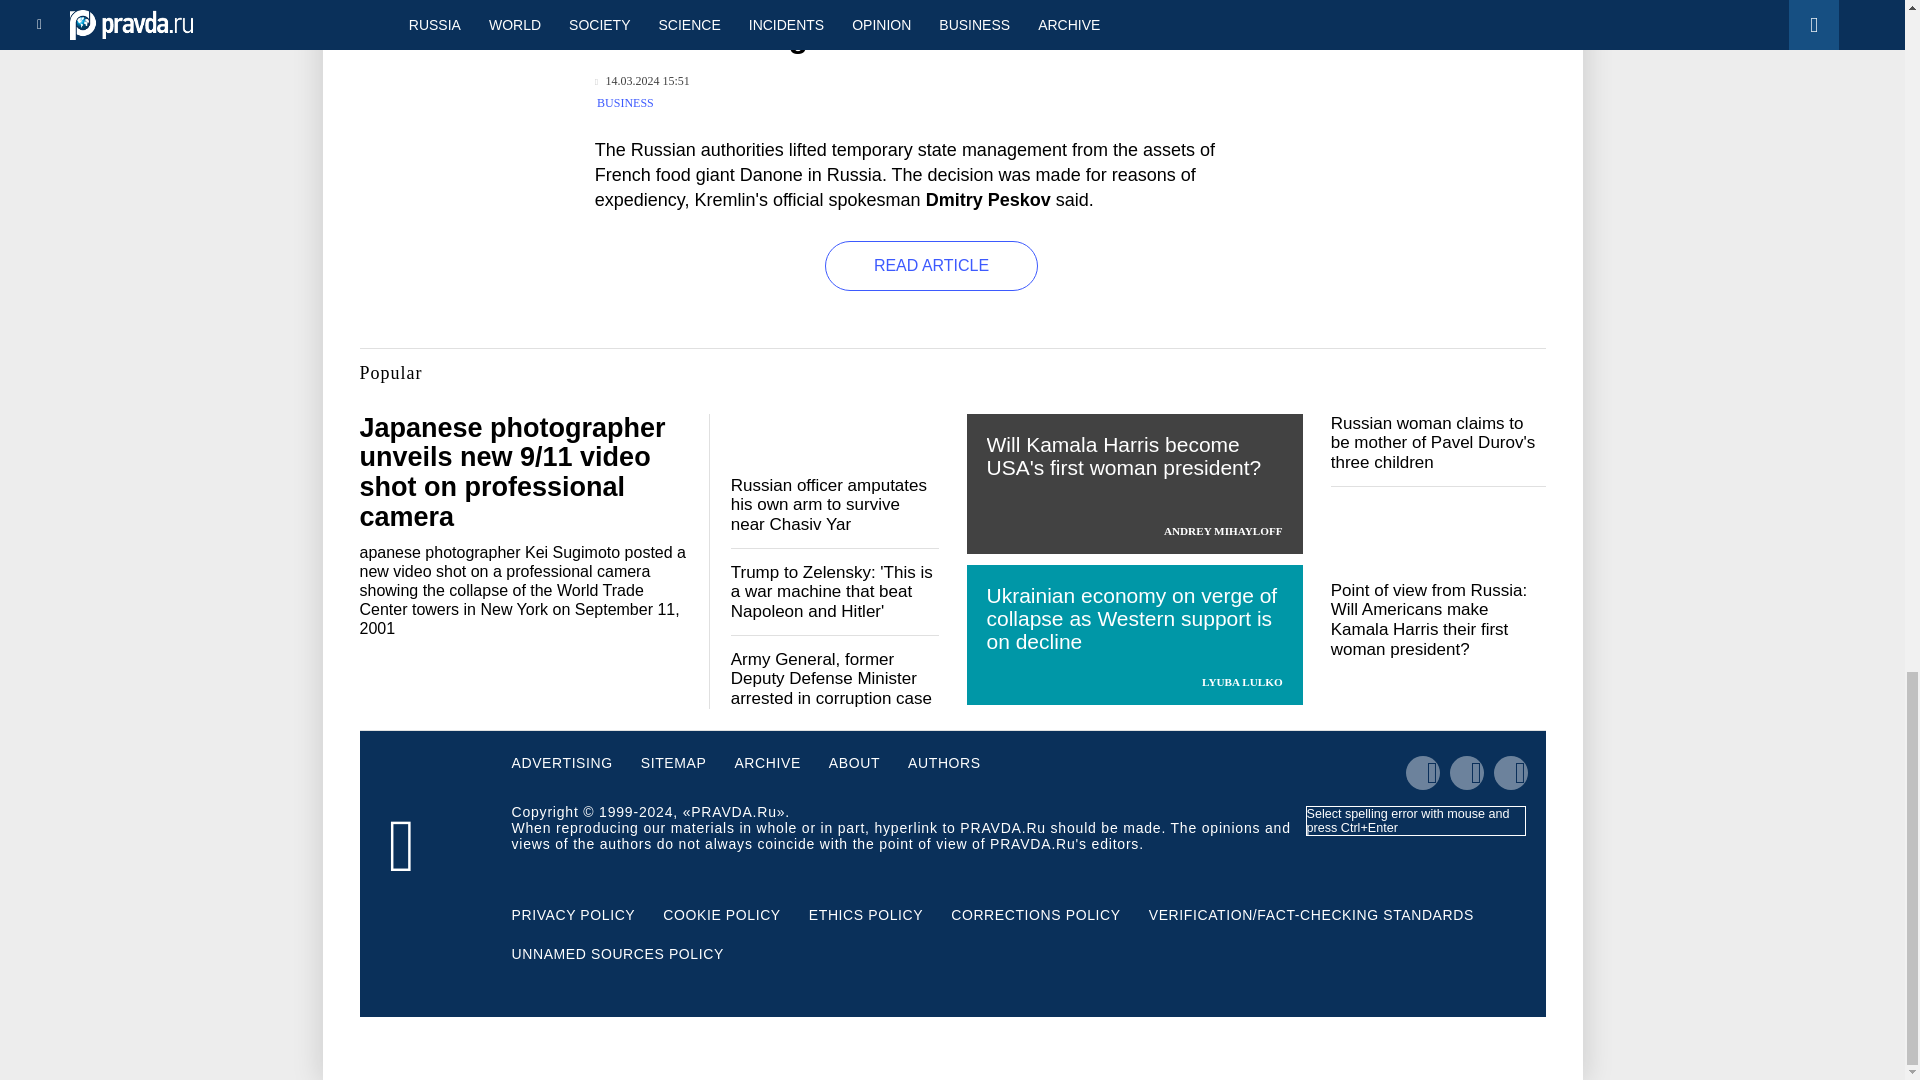  Describe the element at coordinates (642, 81) in the screenshot. I see `Published` at that location.